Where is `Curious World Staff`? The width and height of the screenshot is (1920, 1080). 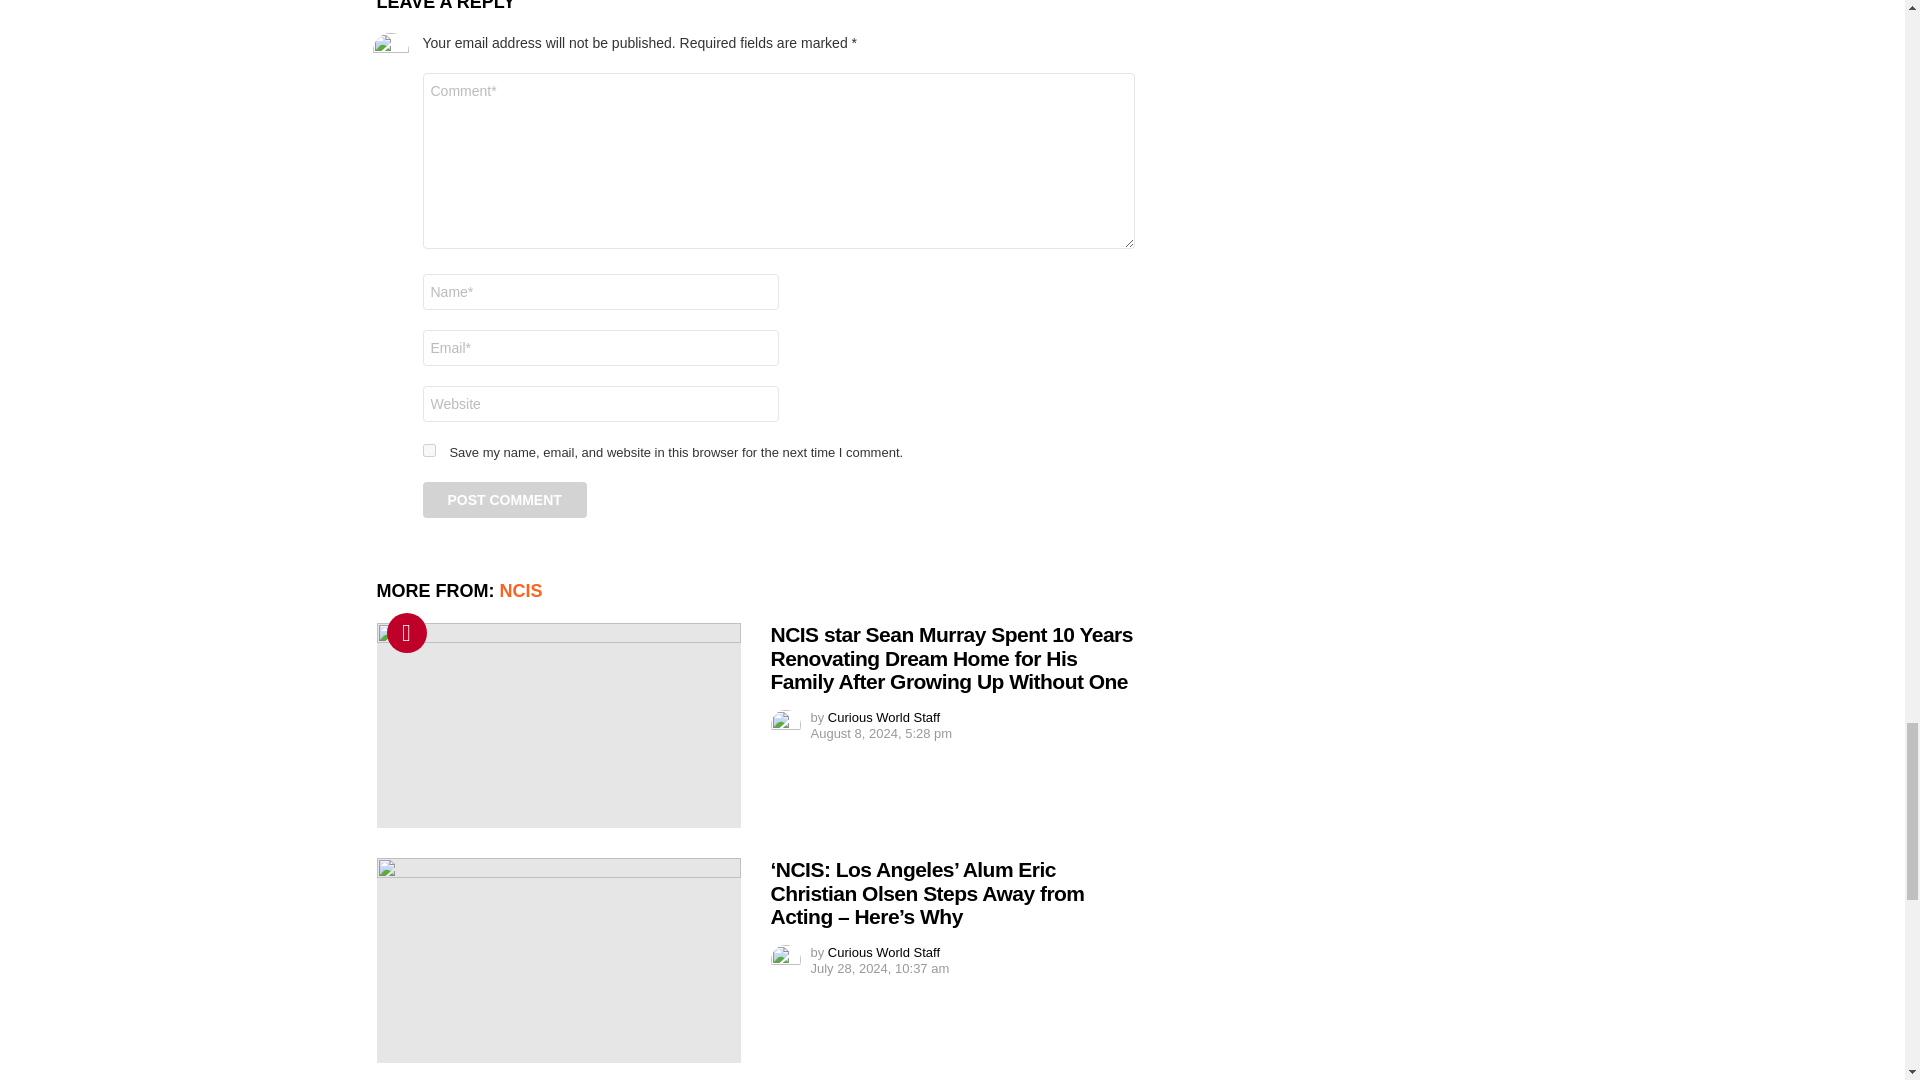 Curious World Staff is located at coordinates (884, 952).